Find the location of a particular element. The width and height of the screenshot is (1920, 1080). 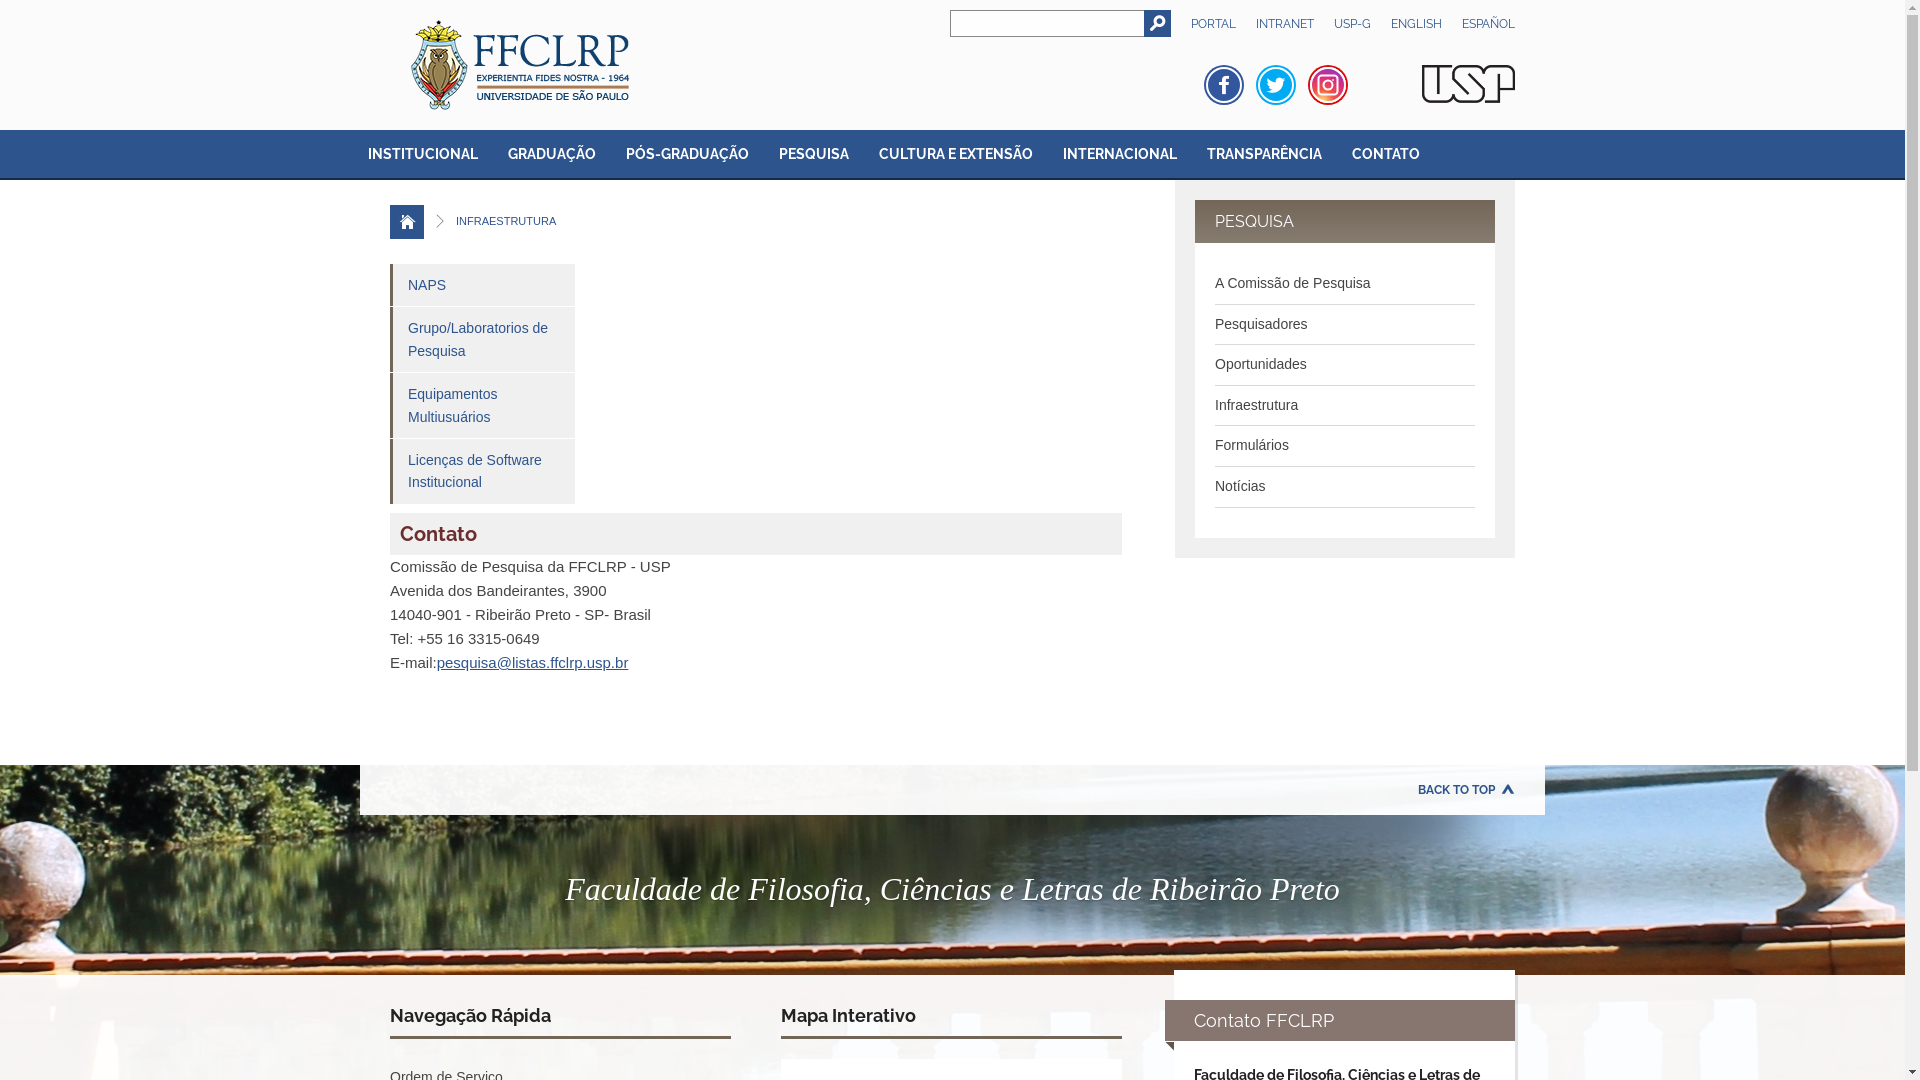

Infraestrutura is located at coordinates (1256, 405).